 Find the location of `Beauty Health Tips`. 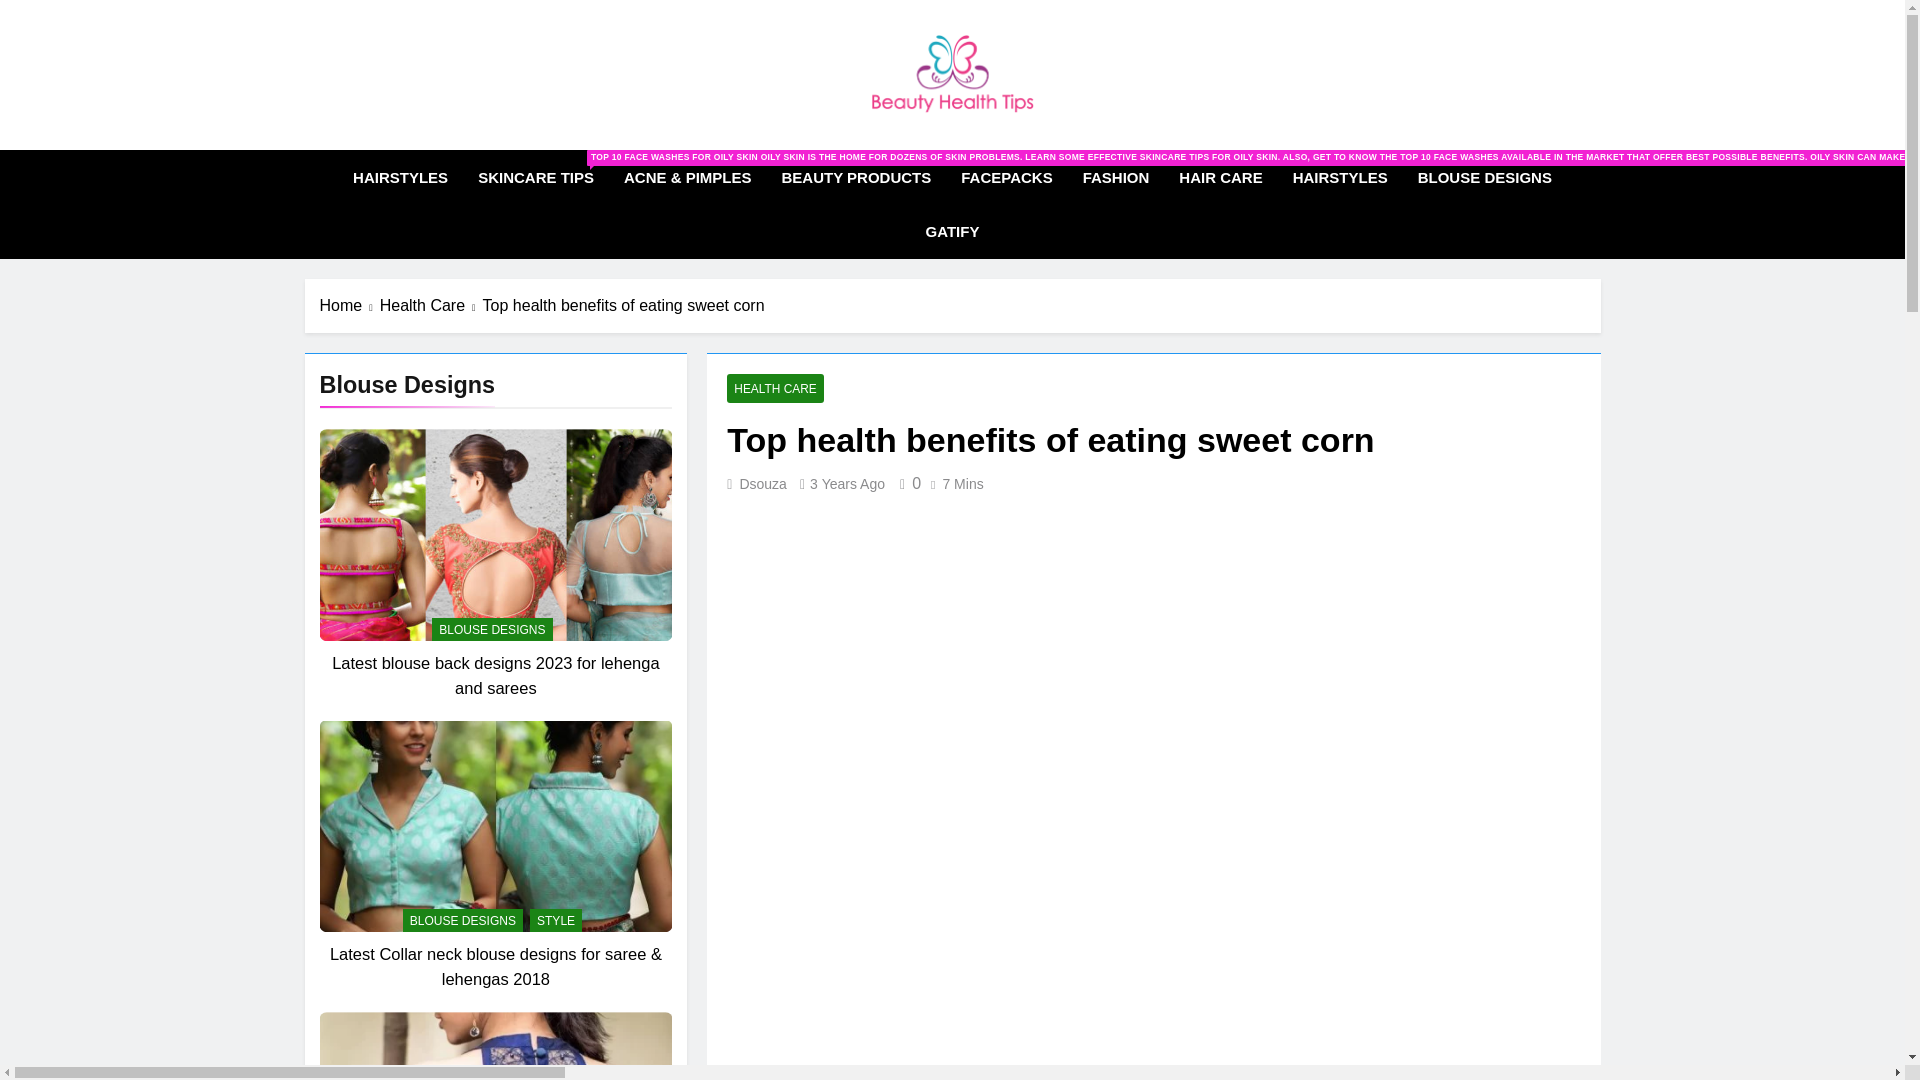

Beauty Health Tips is located at coordinates (818, 142).